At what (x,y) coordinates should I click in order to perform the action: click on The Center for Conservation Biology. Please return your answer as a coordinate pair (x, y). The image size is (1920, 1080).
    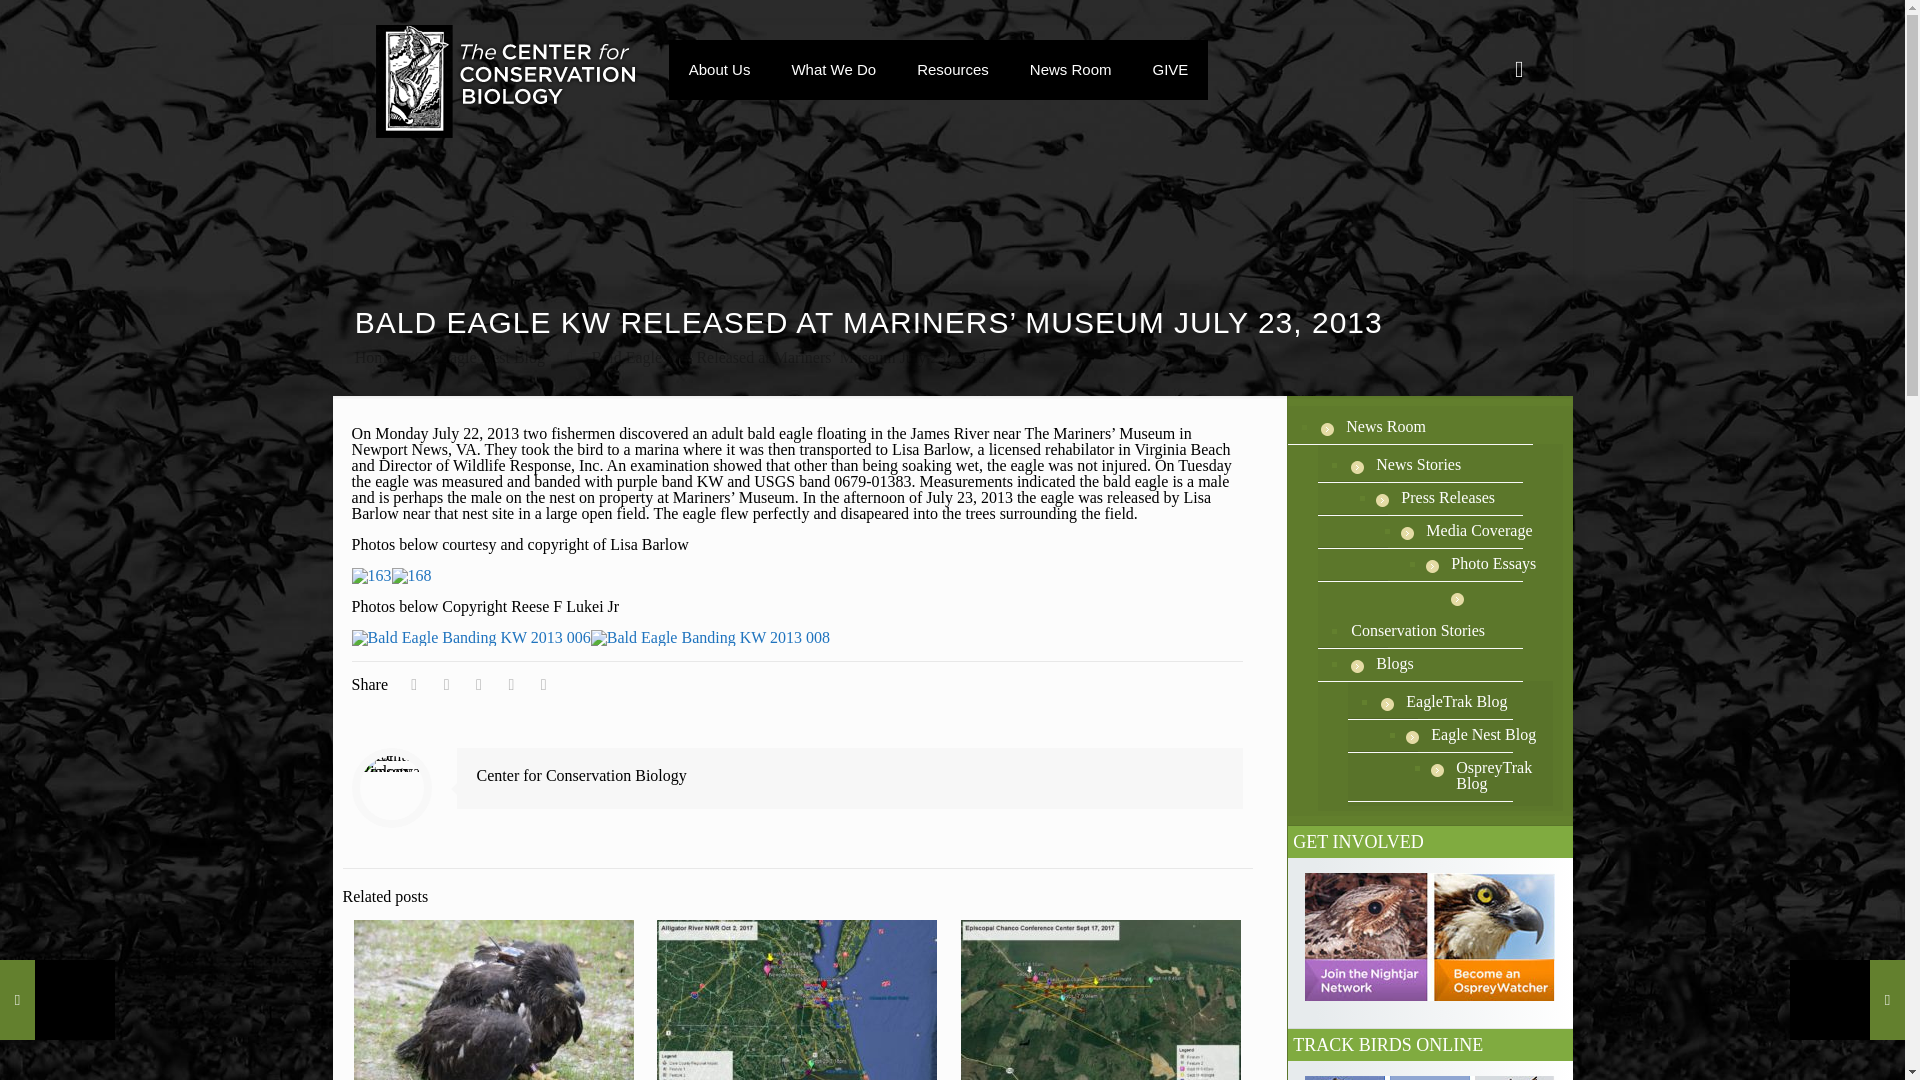
    Looking at the image, I should click on (506, 81).